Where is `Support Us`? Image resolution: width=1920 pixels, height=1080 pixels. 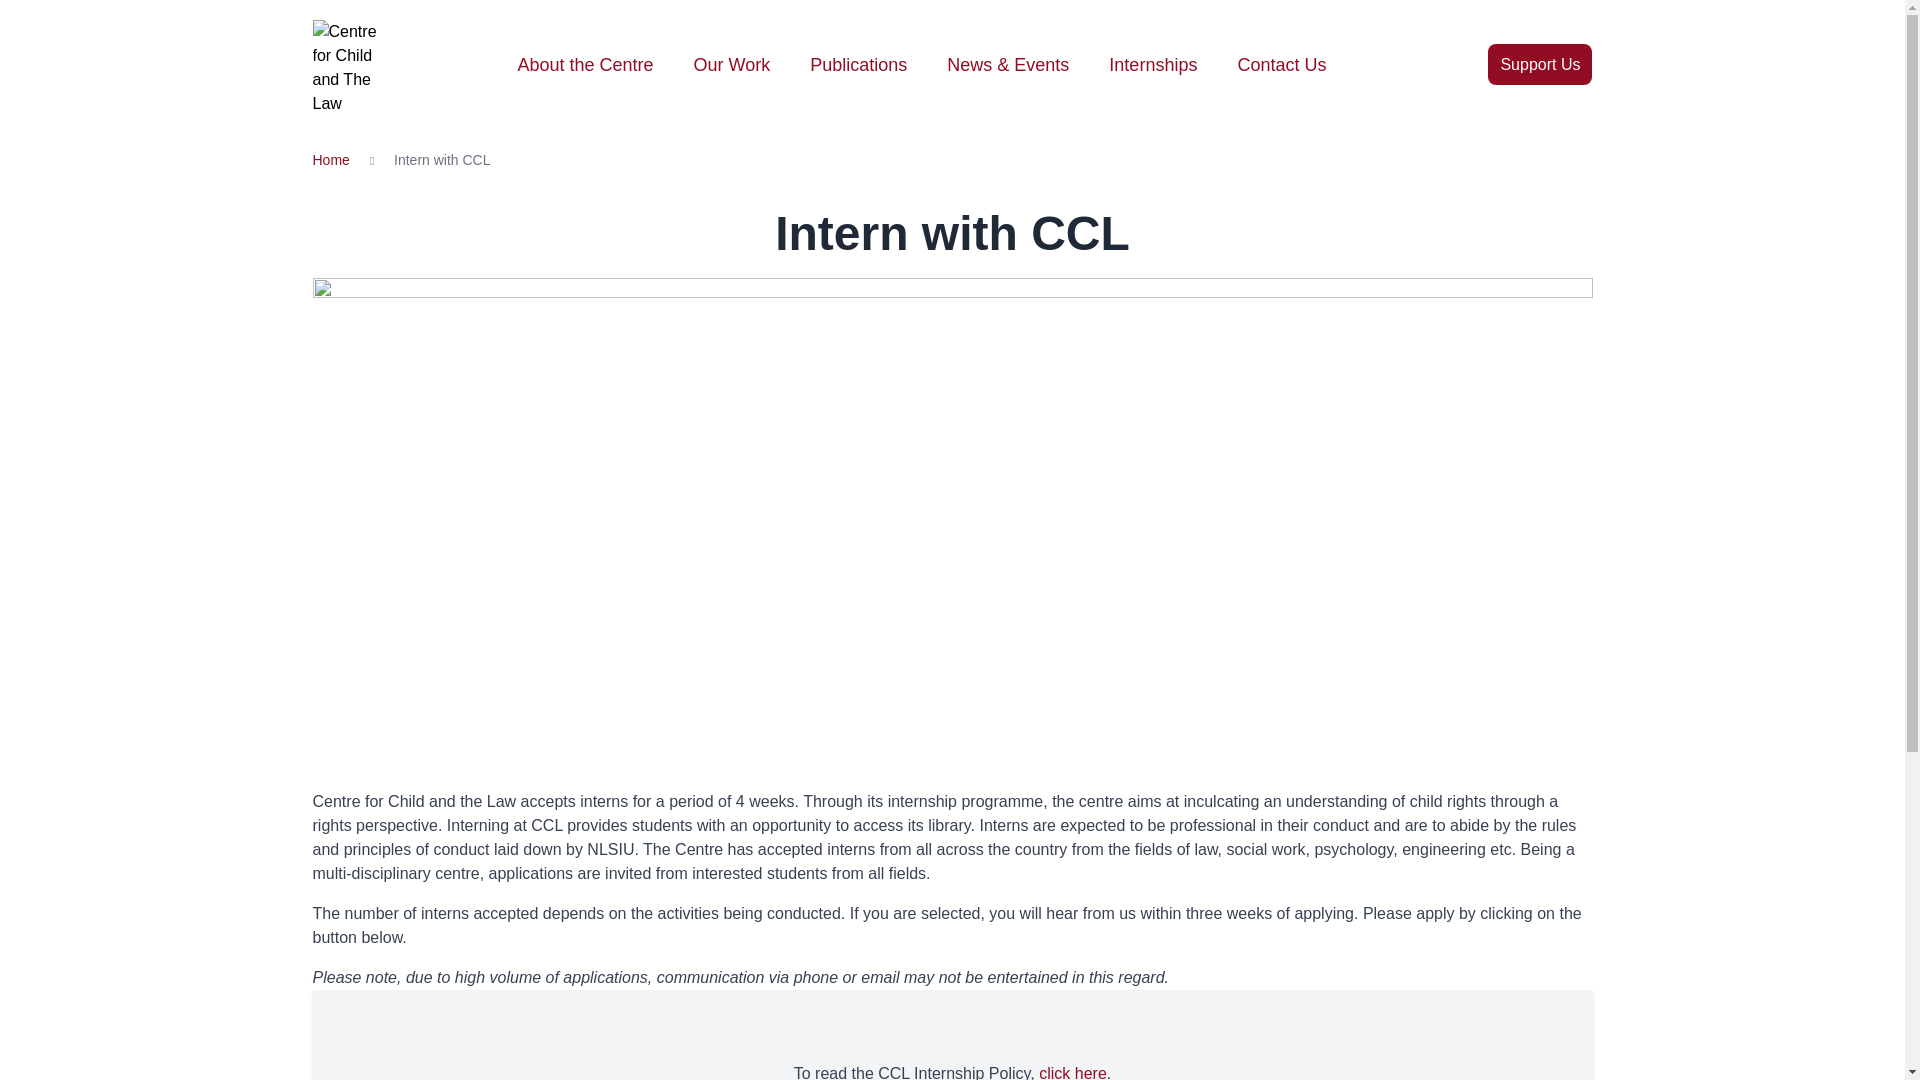 Support Us is located at coordinates (1540, 64).